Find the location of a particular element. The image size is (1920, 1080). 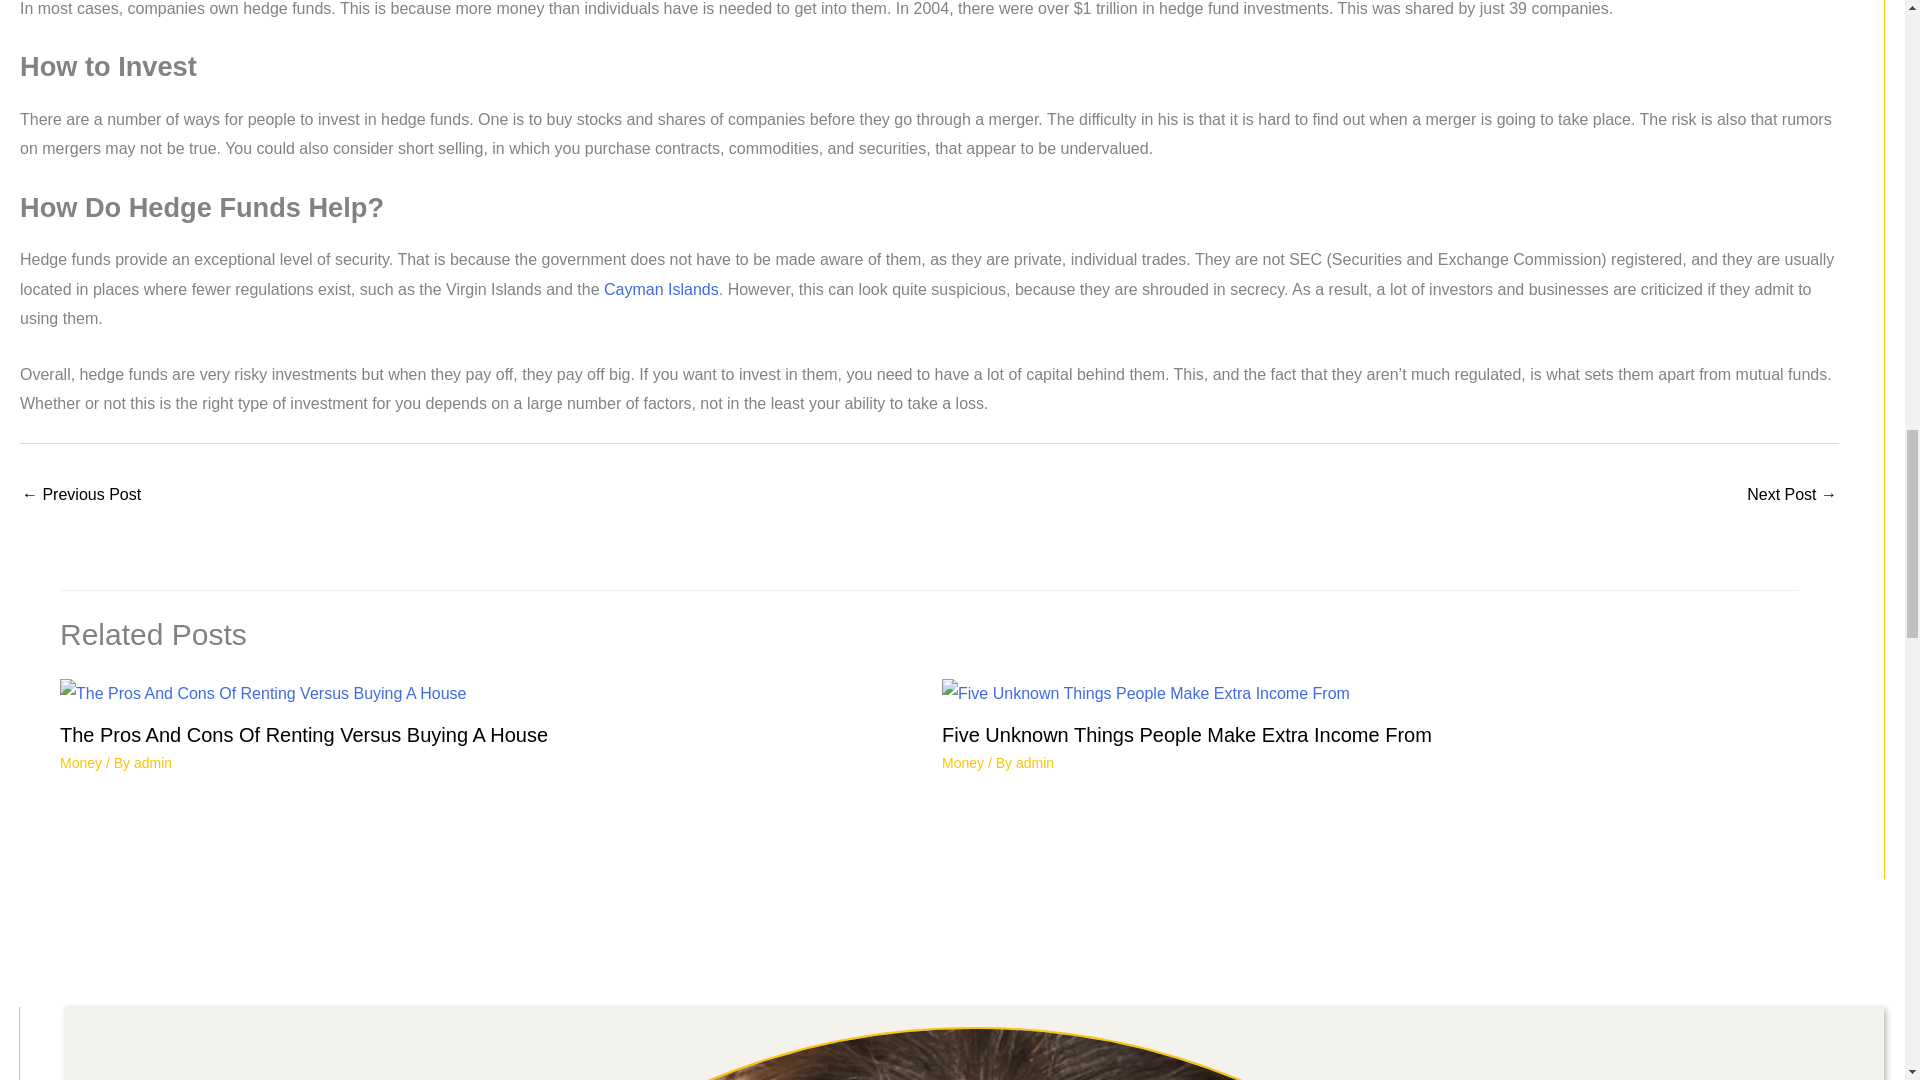

View all posts by admin is located at coordinates (1034, 762).